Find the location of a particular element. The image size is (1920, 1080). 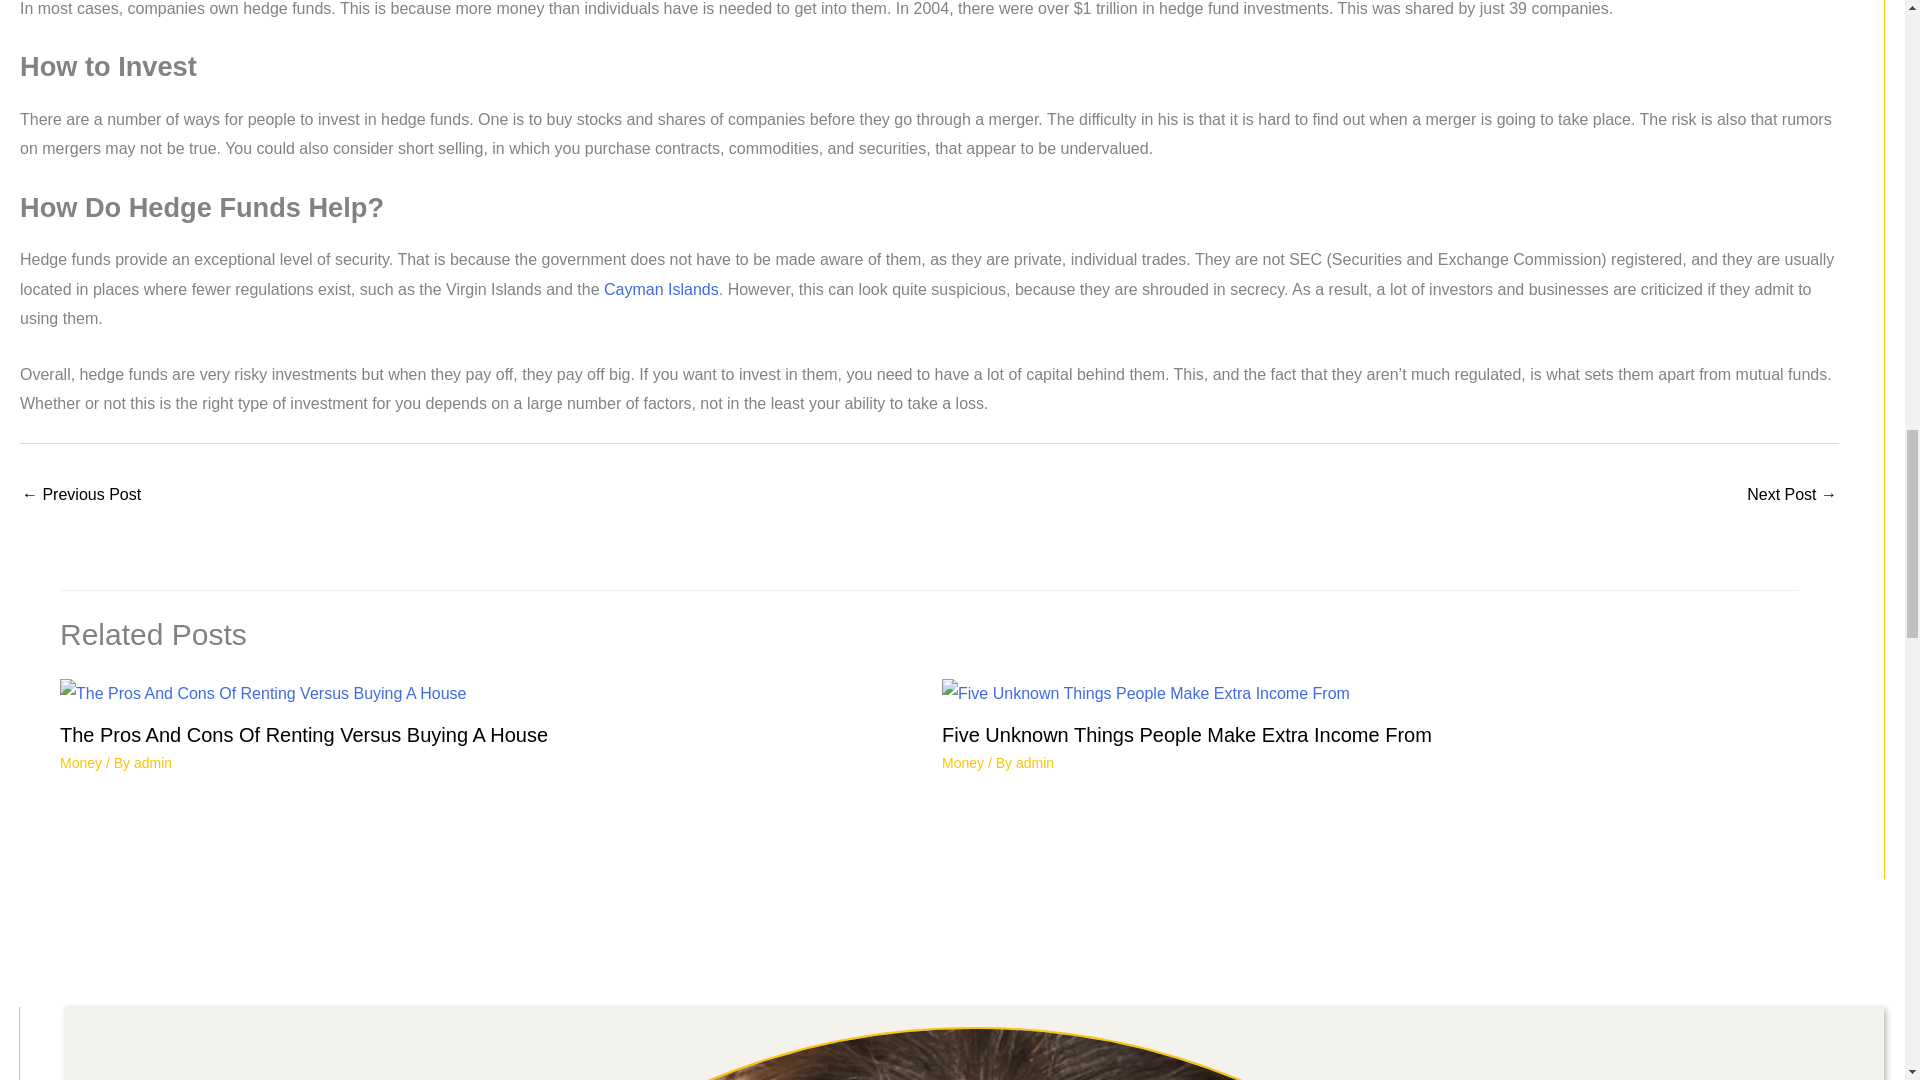

View all posts by admin is located at coordinates (1034, 762).